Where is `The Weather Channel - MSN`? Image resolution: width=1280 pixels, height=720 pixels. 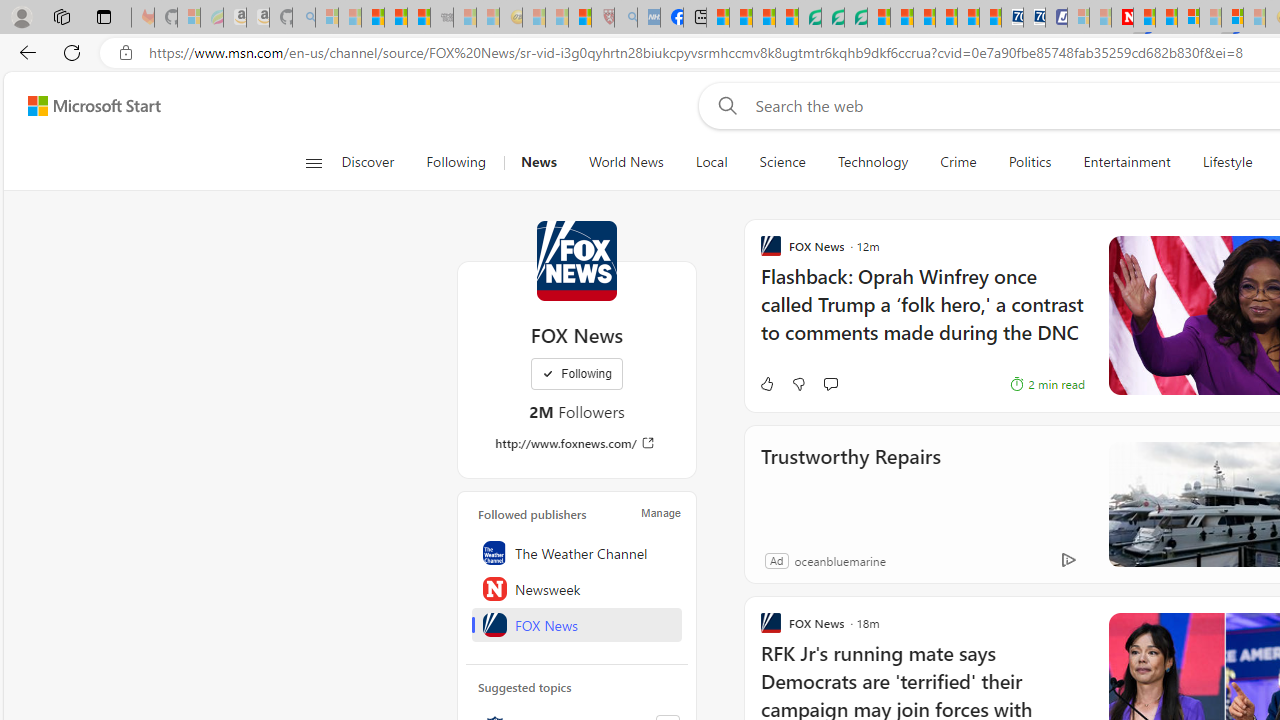 The Weather Channel - MSN is located at coordinates (372, 18).